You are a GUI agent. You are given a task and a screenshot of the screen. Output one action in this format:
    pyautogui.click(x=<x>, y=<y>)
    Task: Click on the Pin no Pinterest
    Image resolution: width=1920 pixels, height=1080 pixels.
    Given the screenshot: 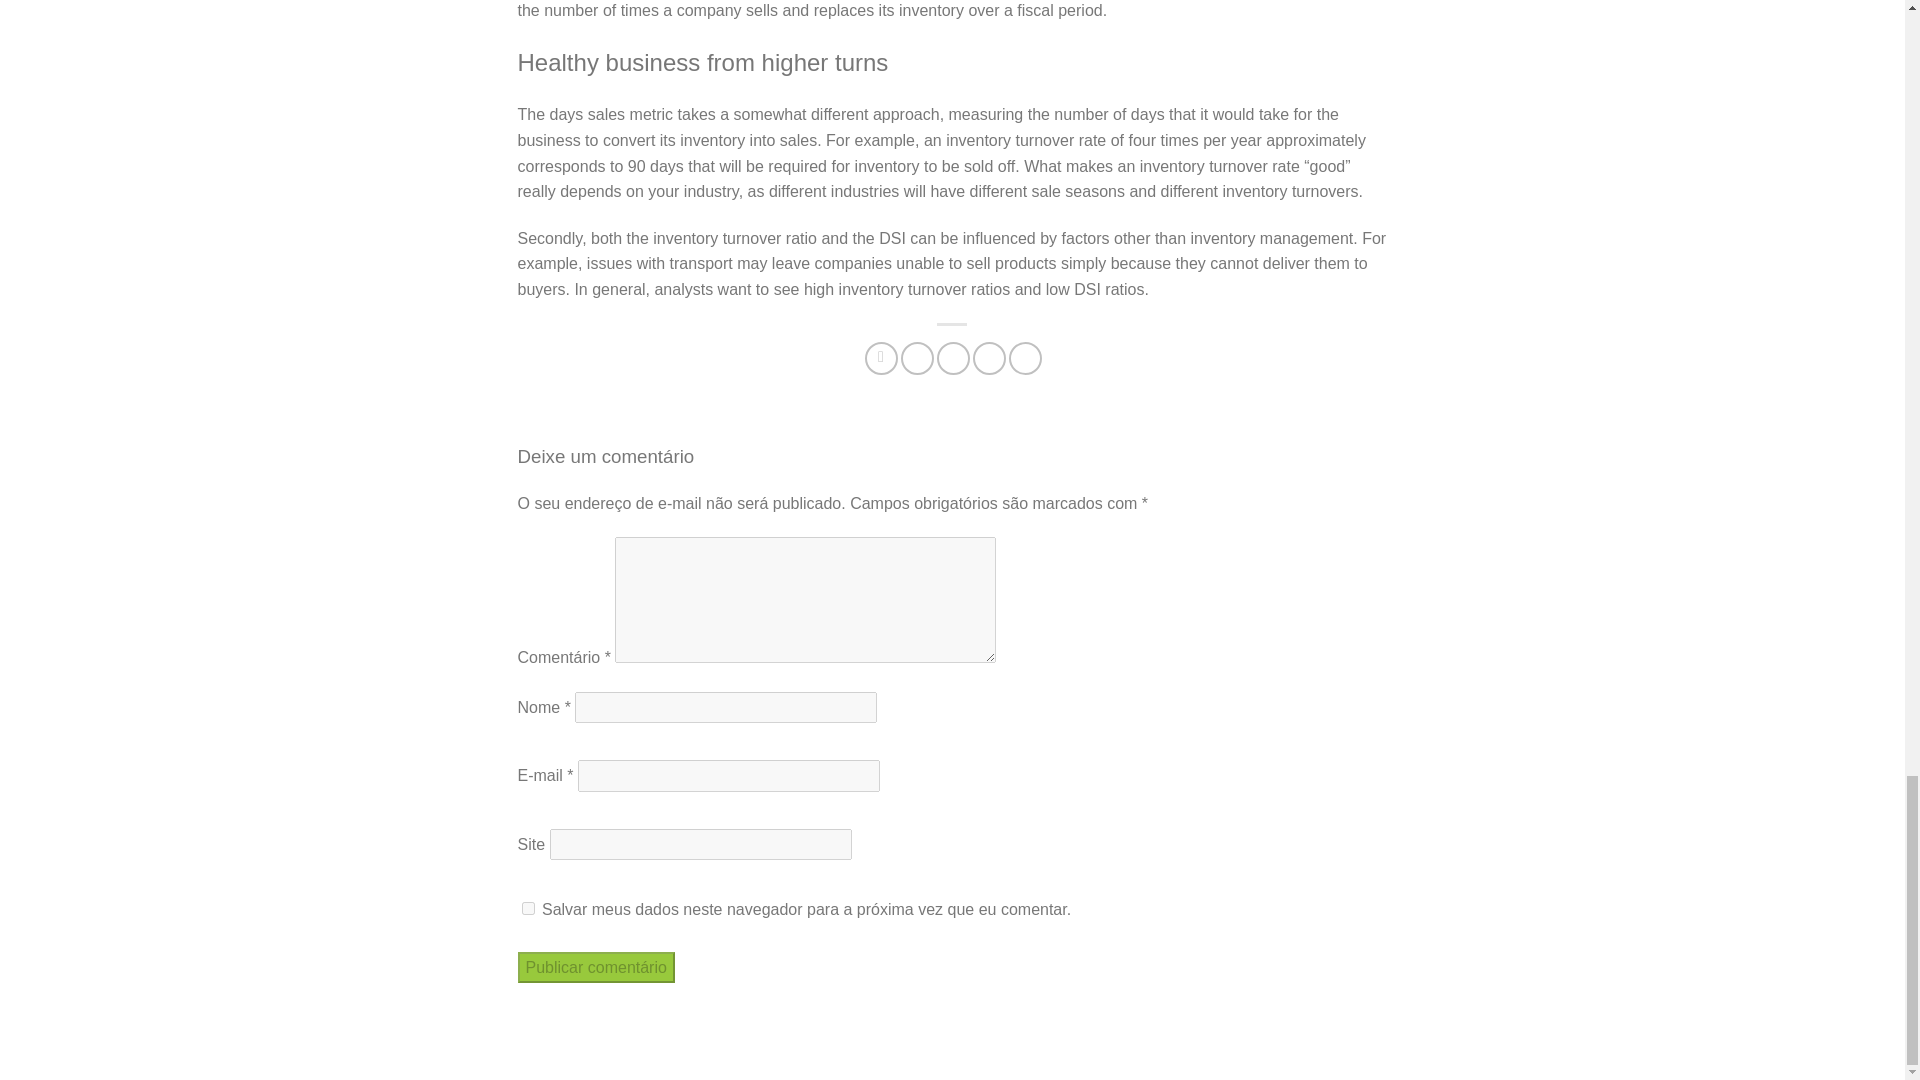 What is the action you would take?
    pyautogui.click(x=990, y=358)
    